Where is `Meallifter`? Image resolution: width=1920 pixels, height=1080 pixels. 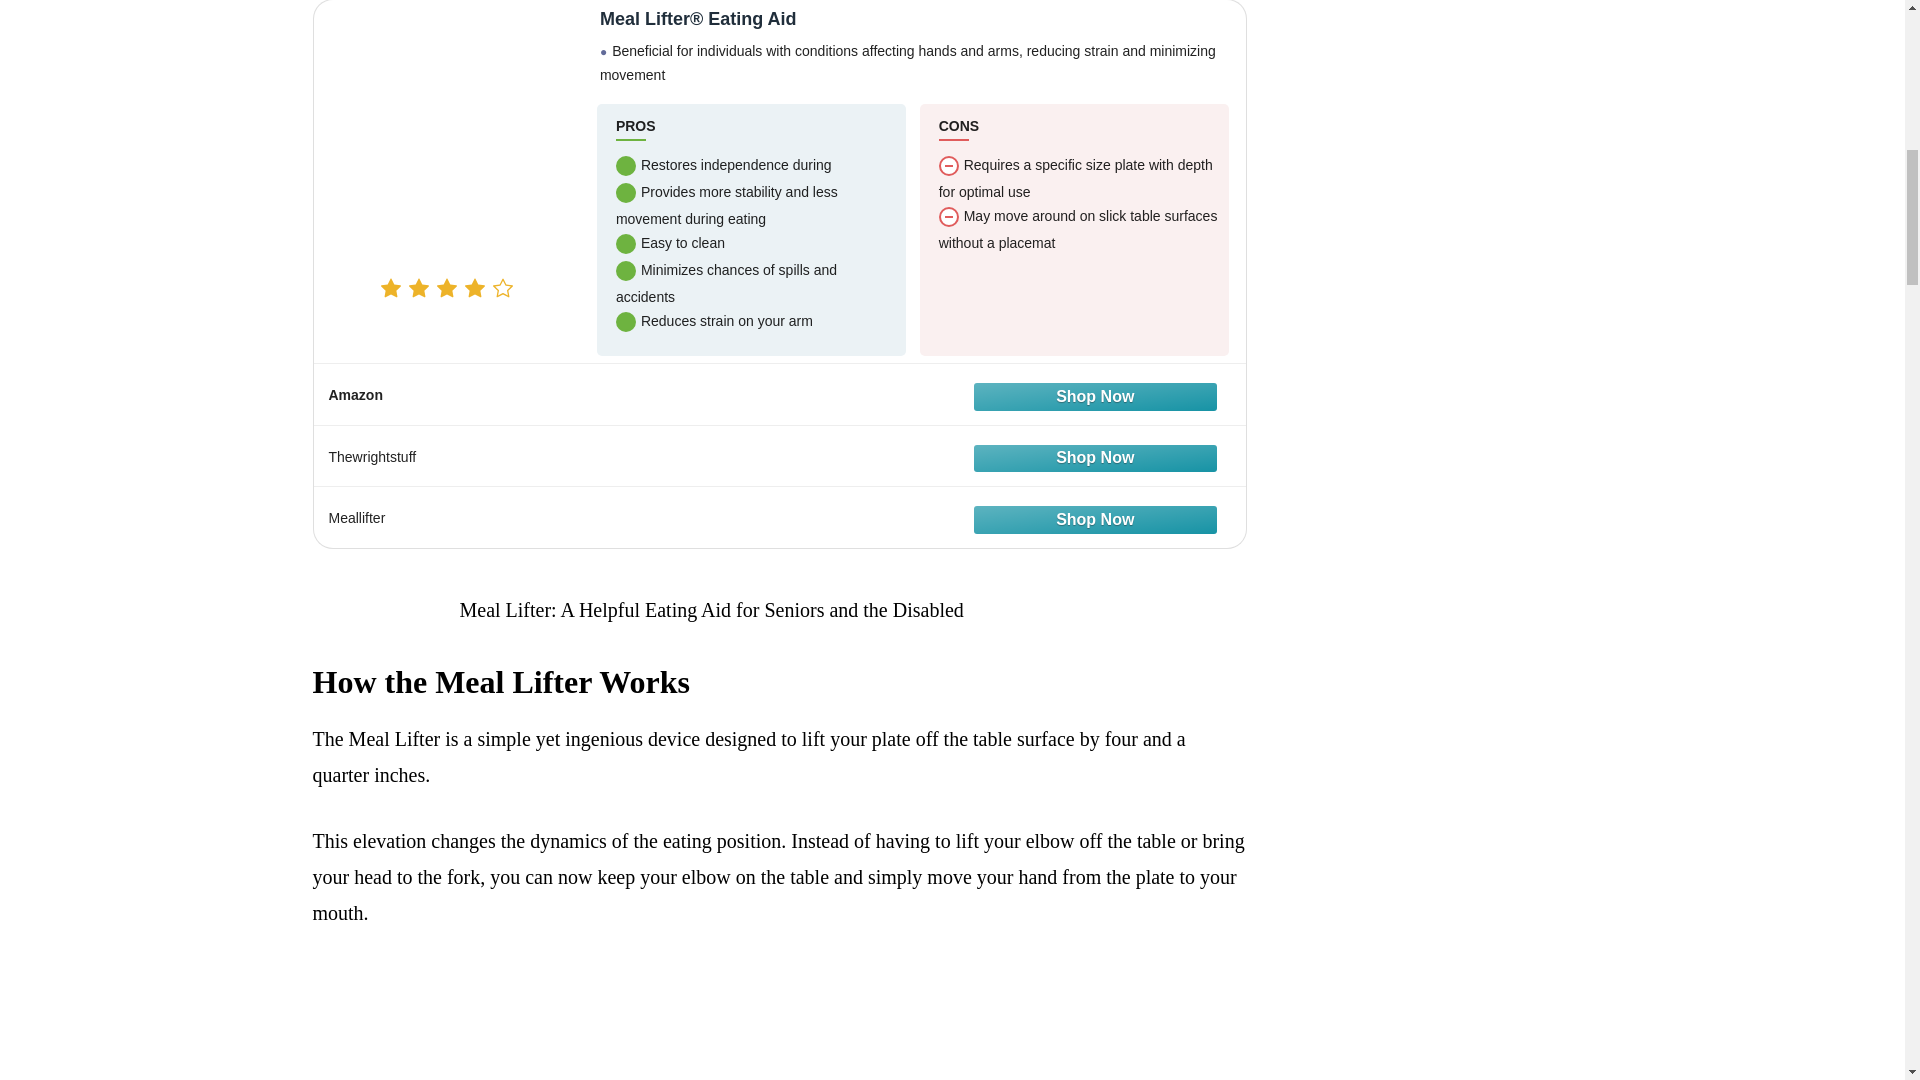
Meallifter is located at coordinates (779, 516).